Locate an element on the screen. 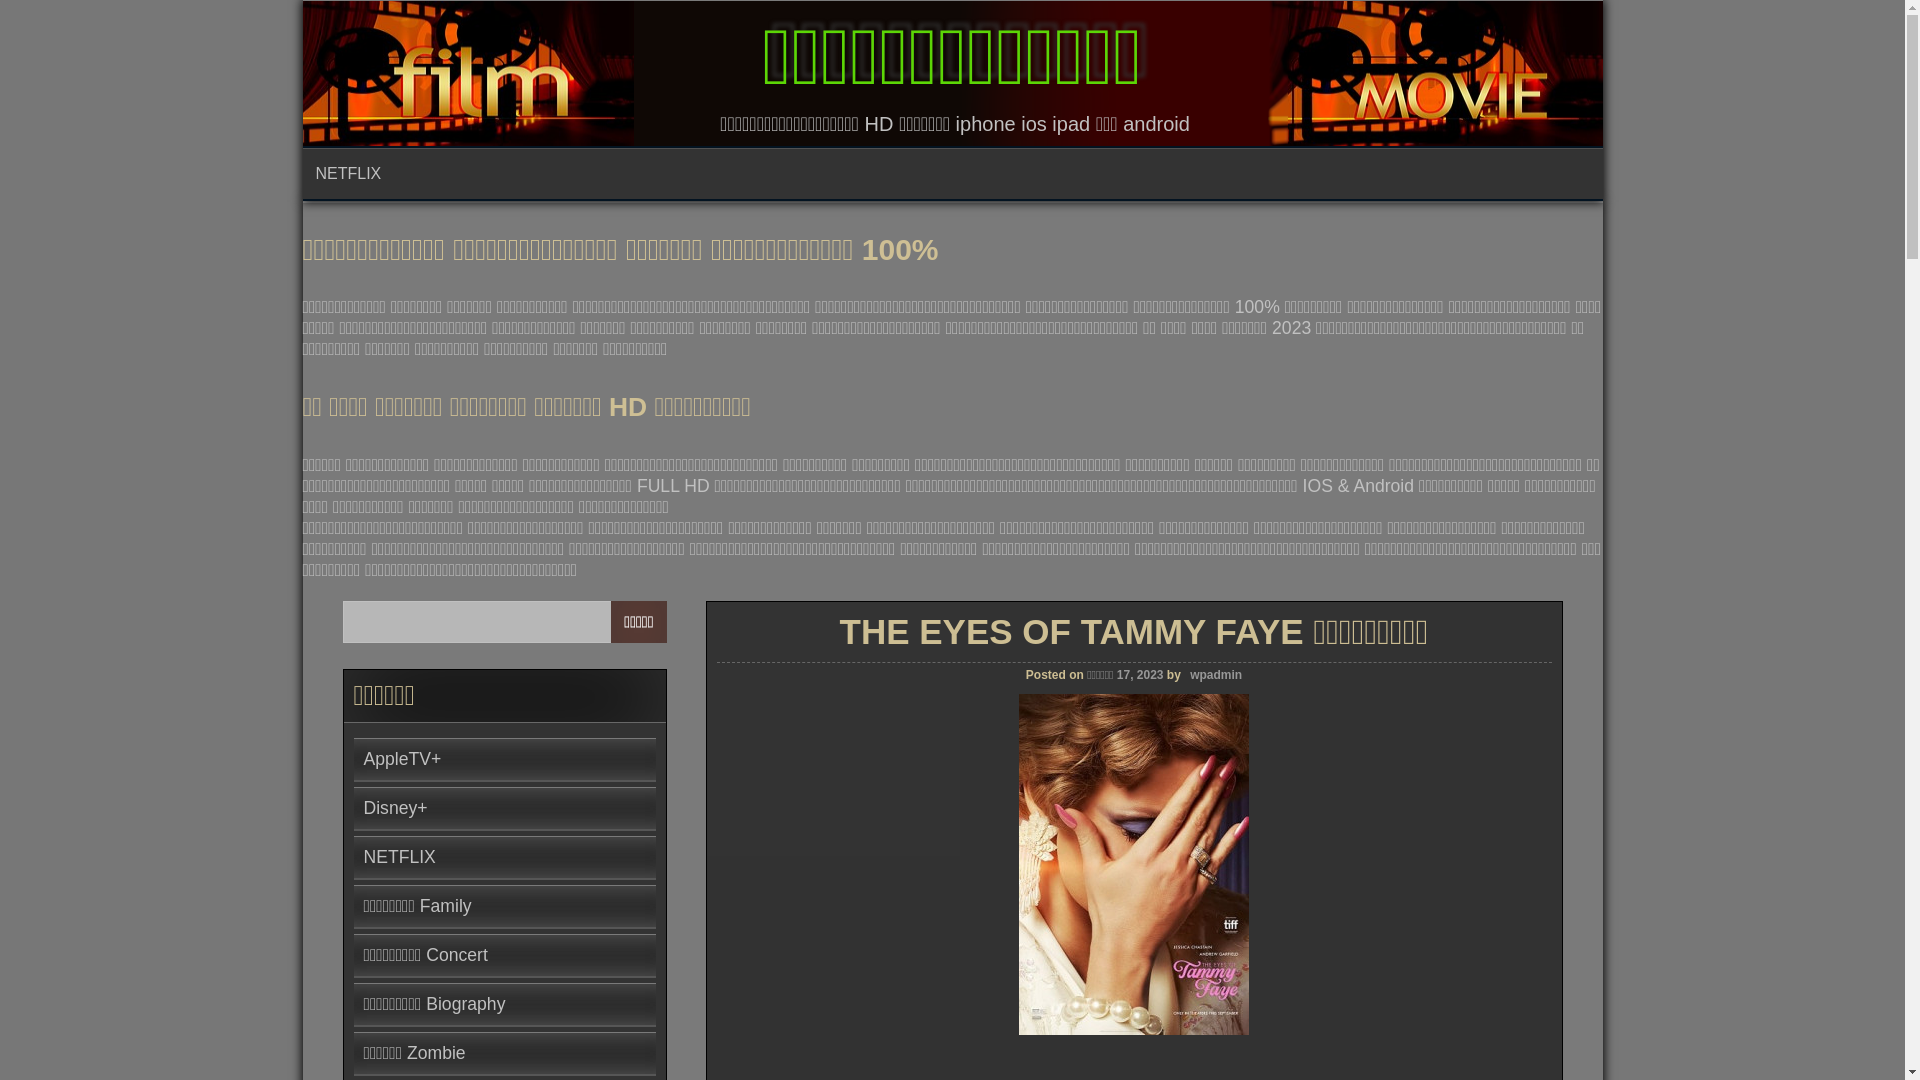  wpadmin is located at coordinates (1216, 675).